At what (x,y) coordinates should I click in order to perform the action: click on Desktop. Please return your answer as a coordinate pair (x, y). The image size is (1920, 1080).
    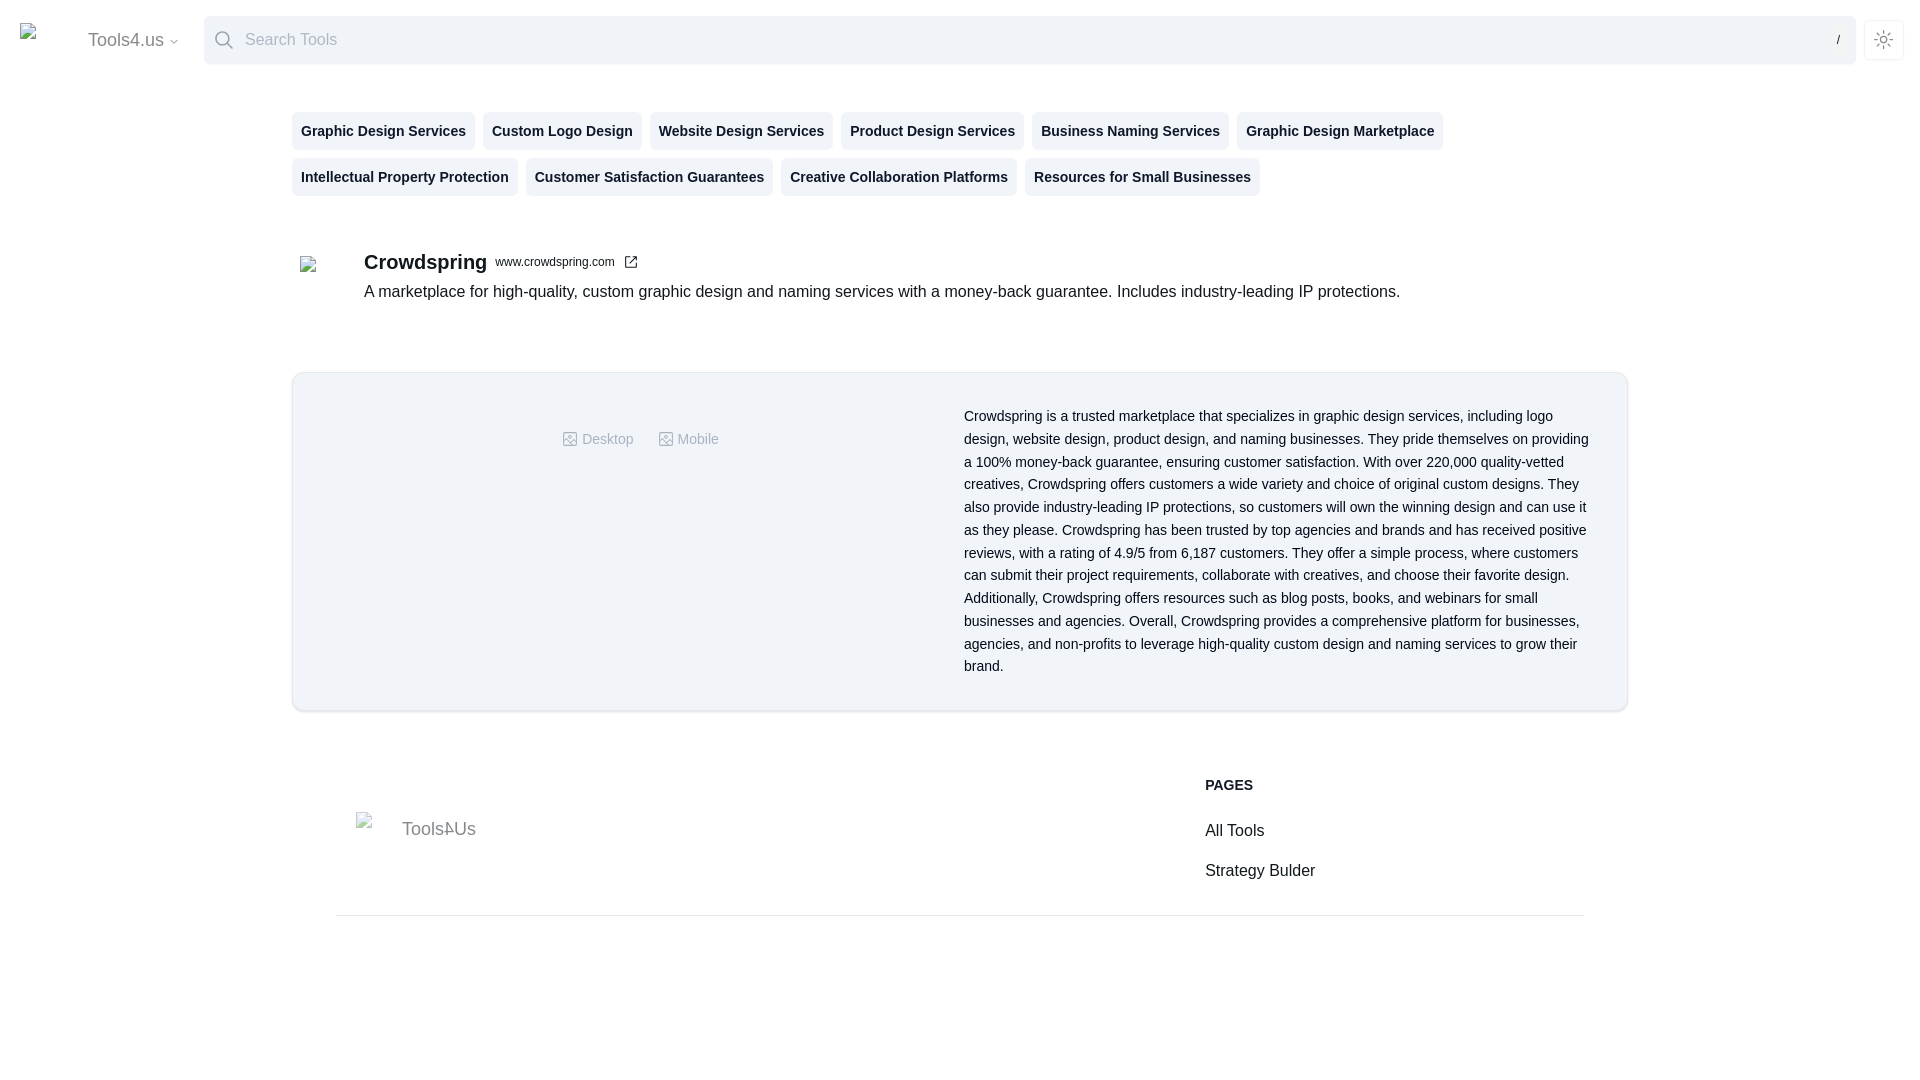
    Looking at the image, I should click on (597, 438).